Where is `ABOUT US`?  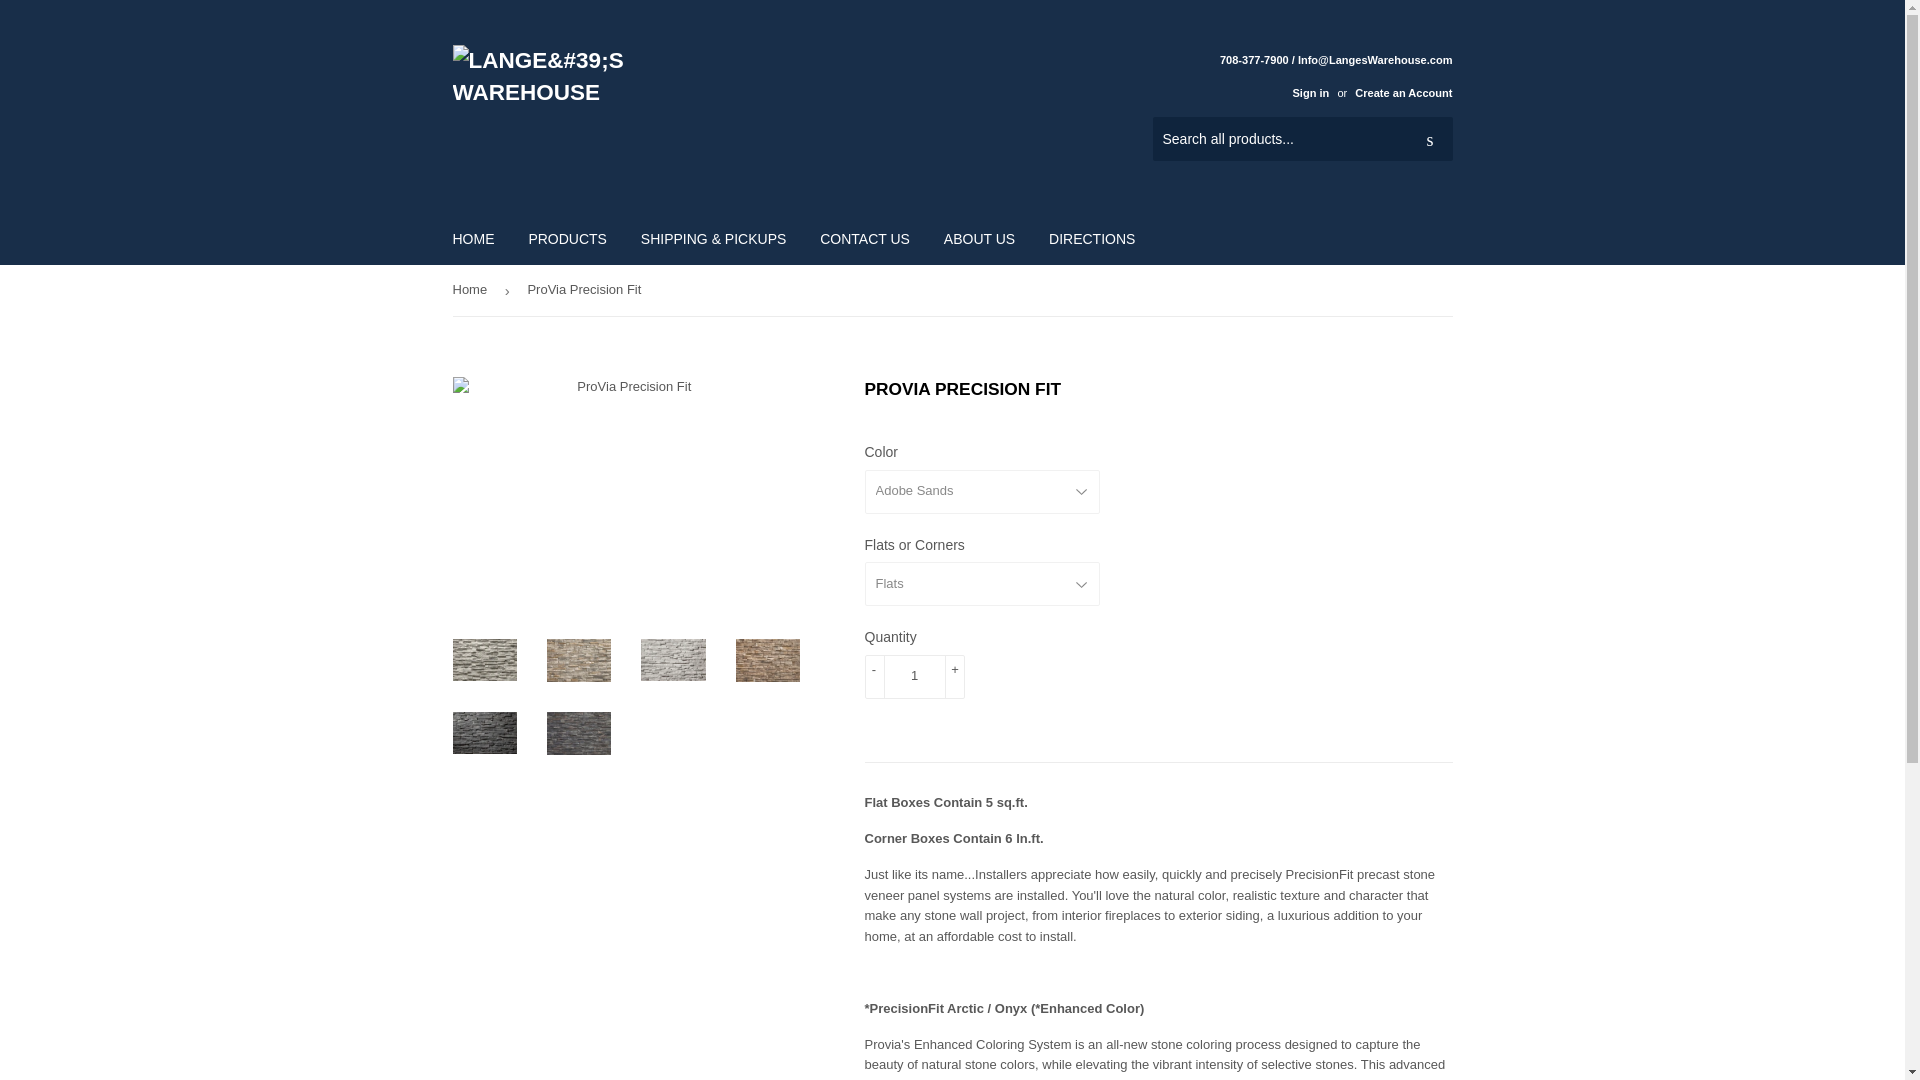
ABOUT US is located at coordinates (979, 238).